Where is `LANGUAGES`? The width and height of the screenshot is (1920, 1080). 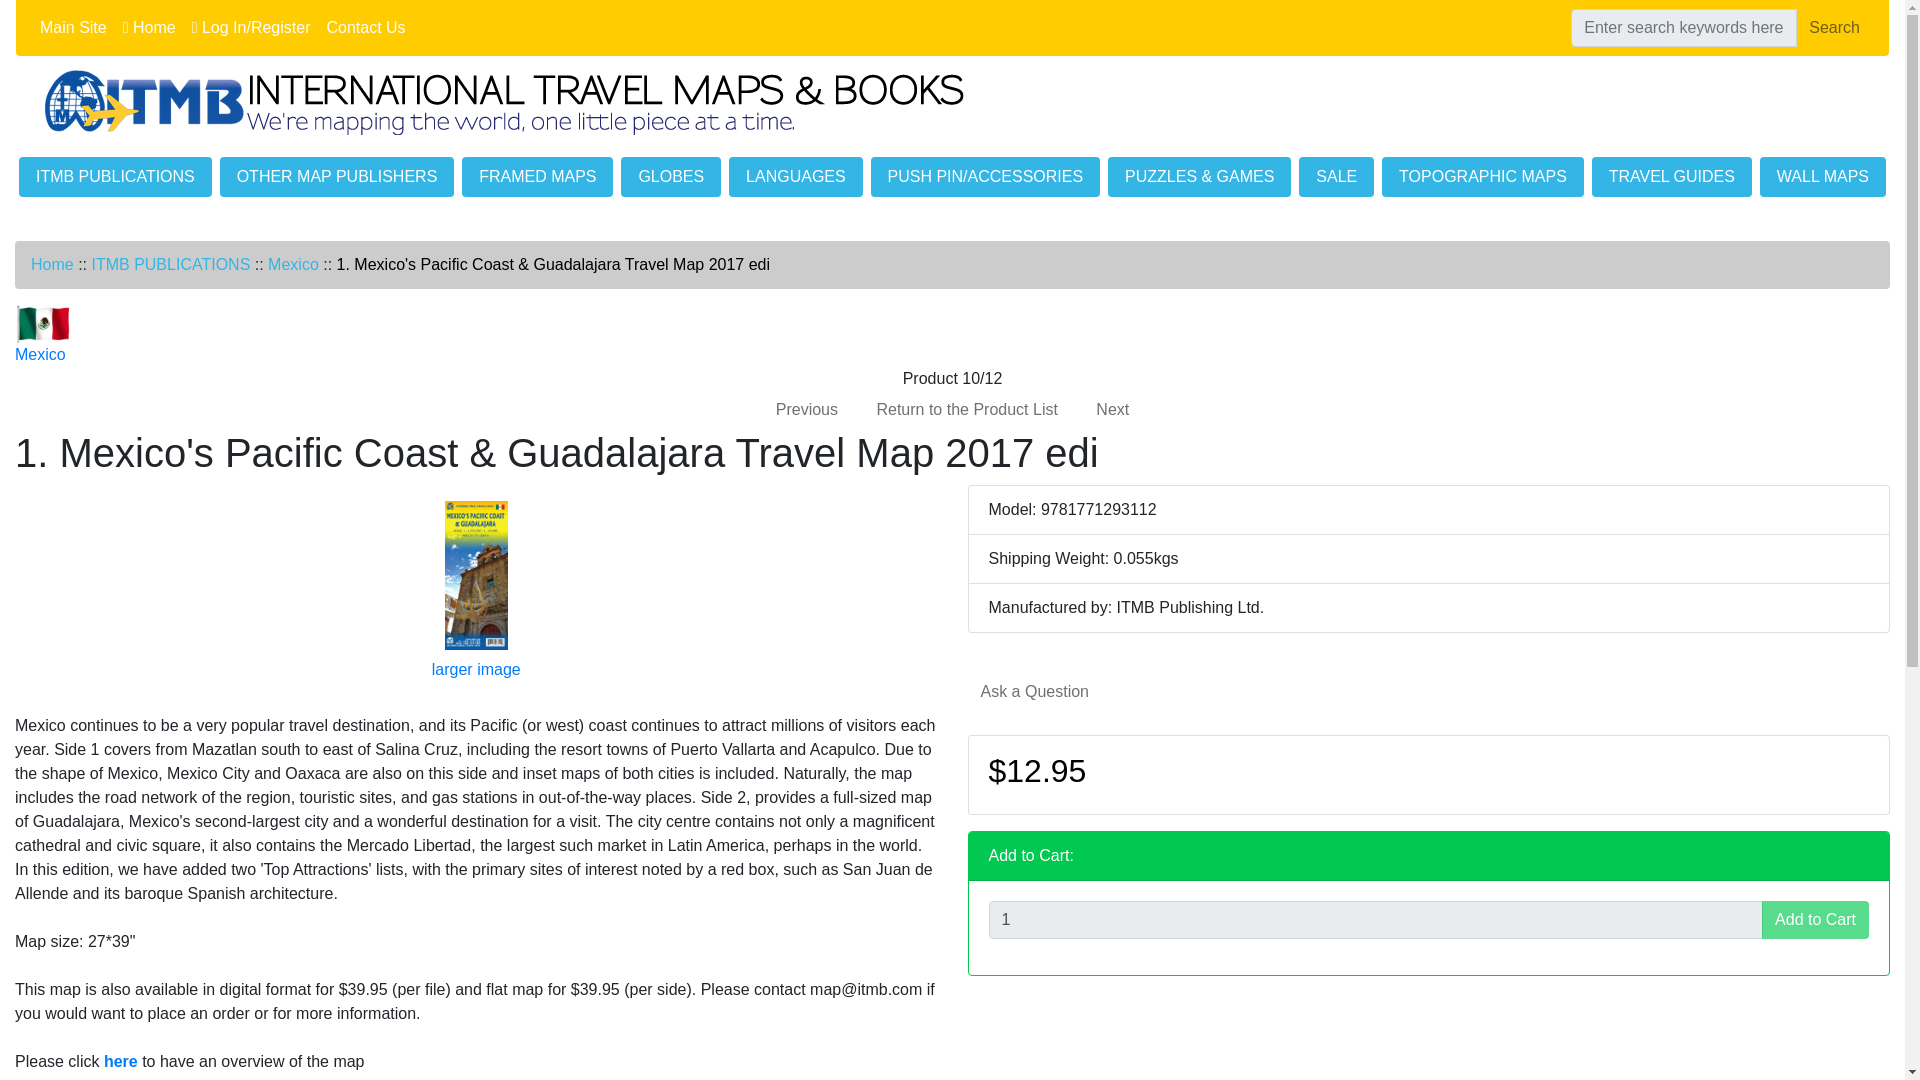 LANGUAGES is located at coordinates (796, 176).